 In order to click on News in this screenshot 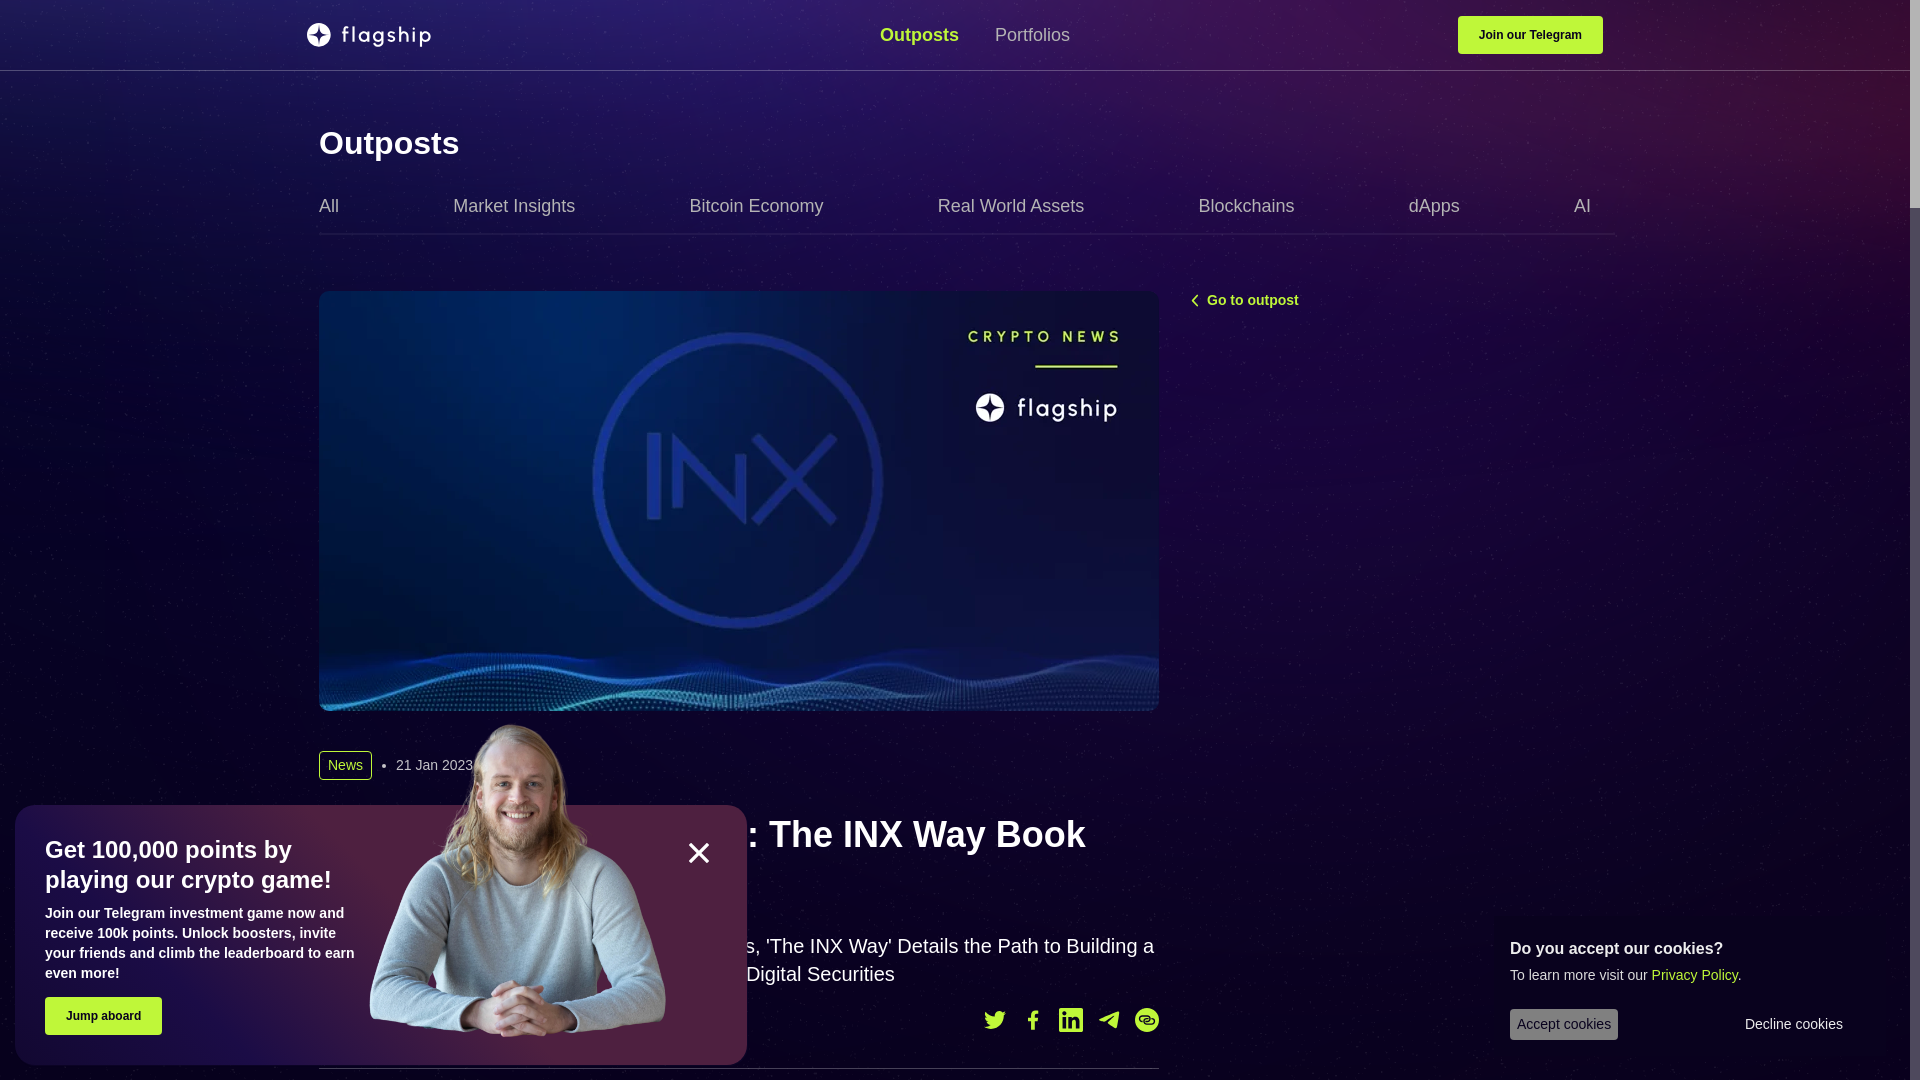, I will do `click(345, 764)`.